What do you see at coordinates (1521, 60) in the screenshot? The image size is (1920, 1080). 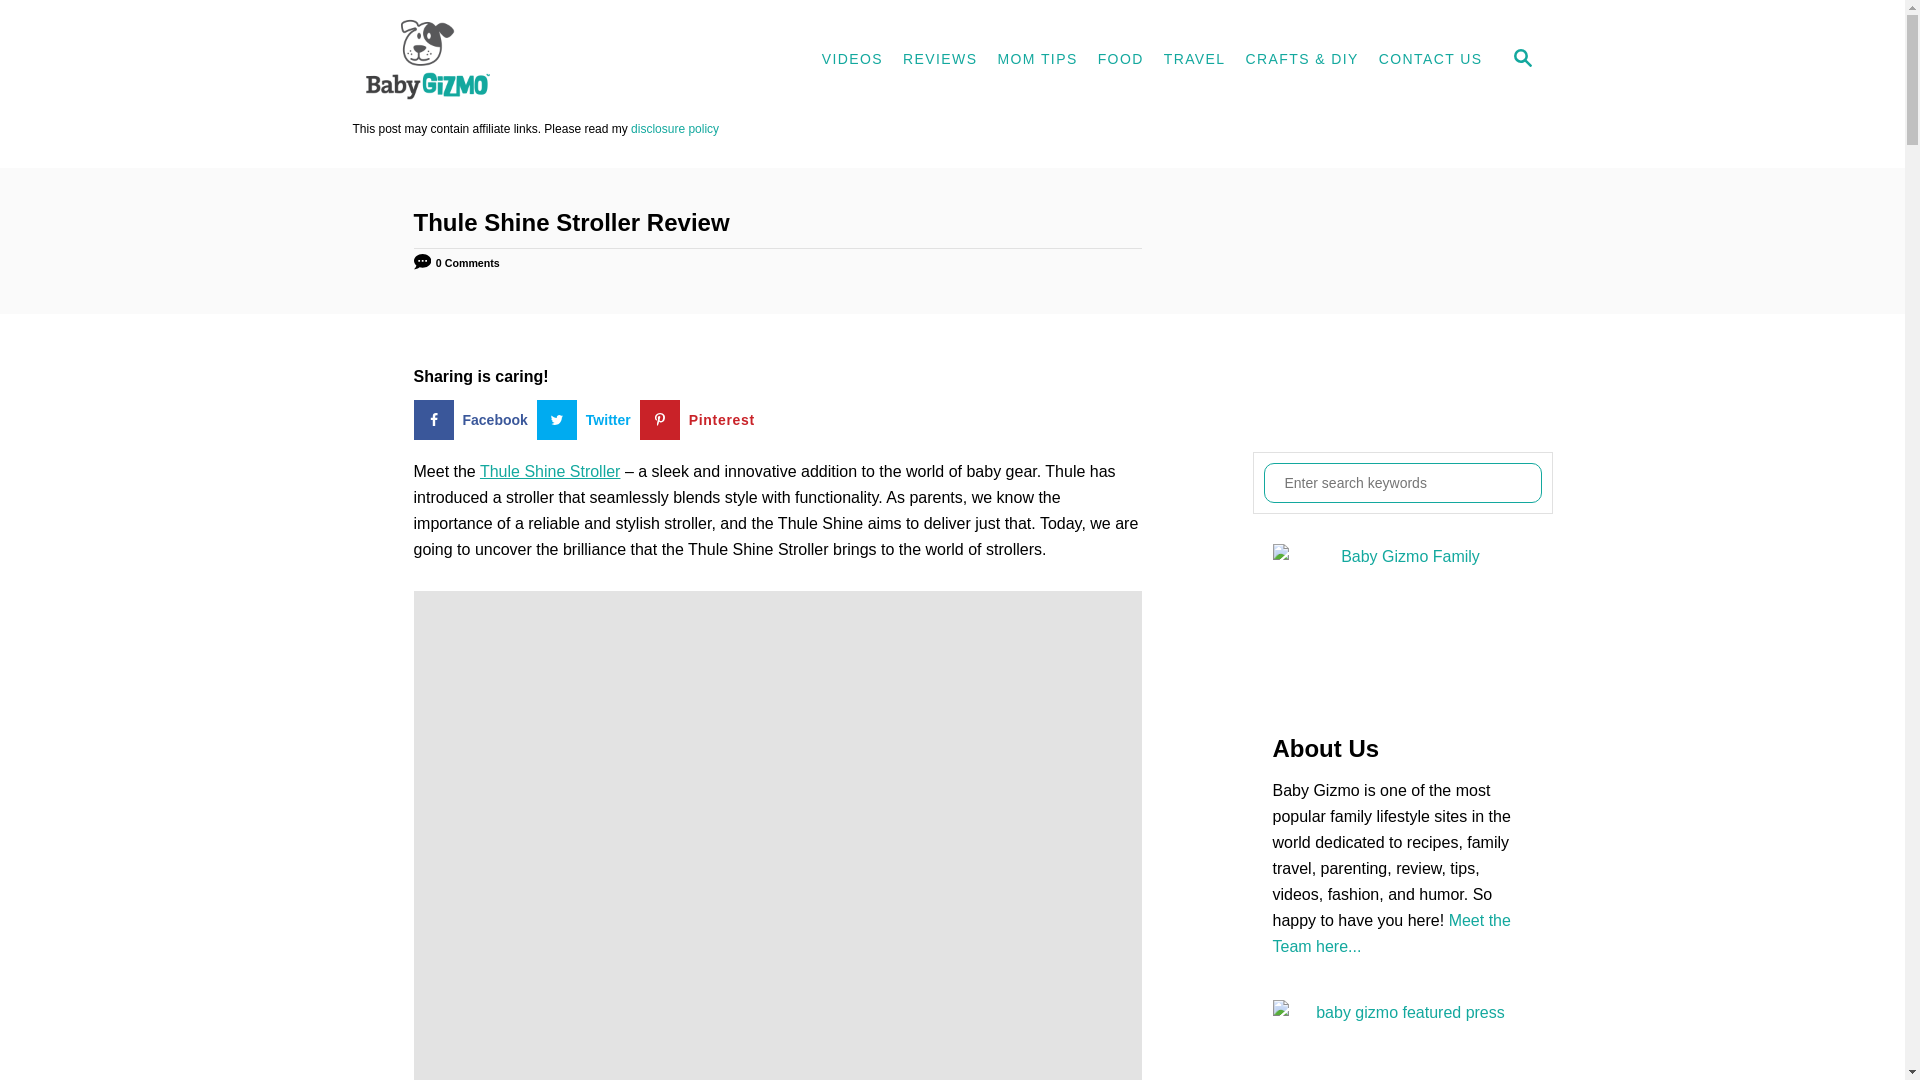 I see `SEARCH` at bounding box center [1521, 60].